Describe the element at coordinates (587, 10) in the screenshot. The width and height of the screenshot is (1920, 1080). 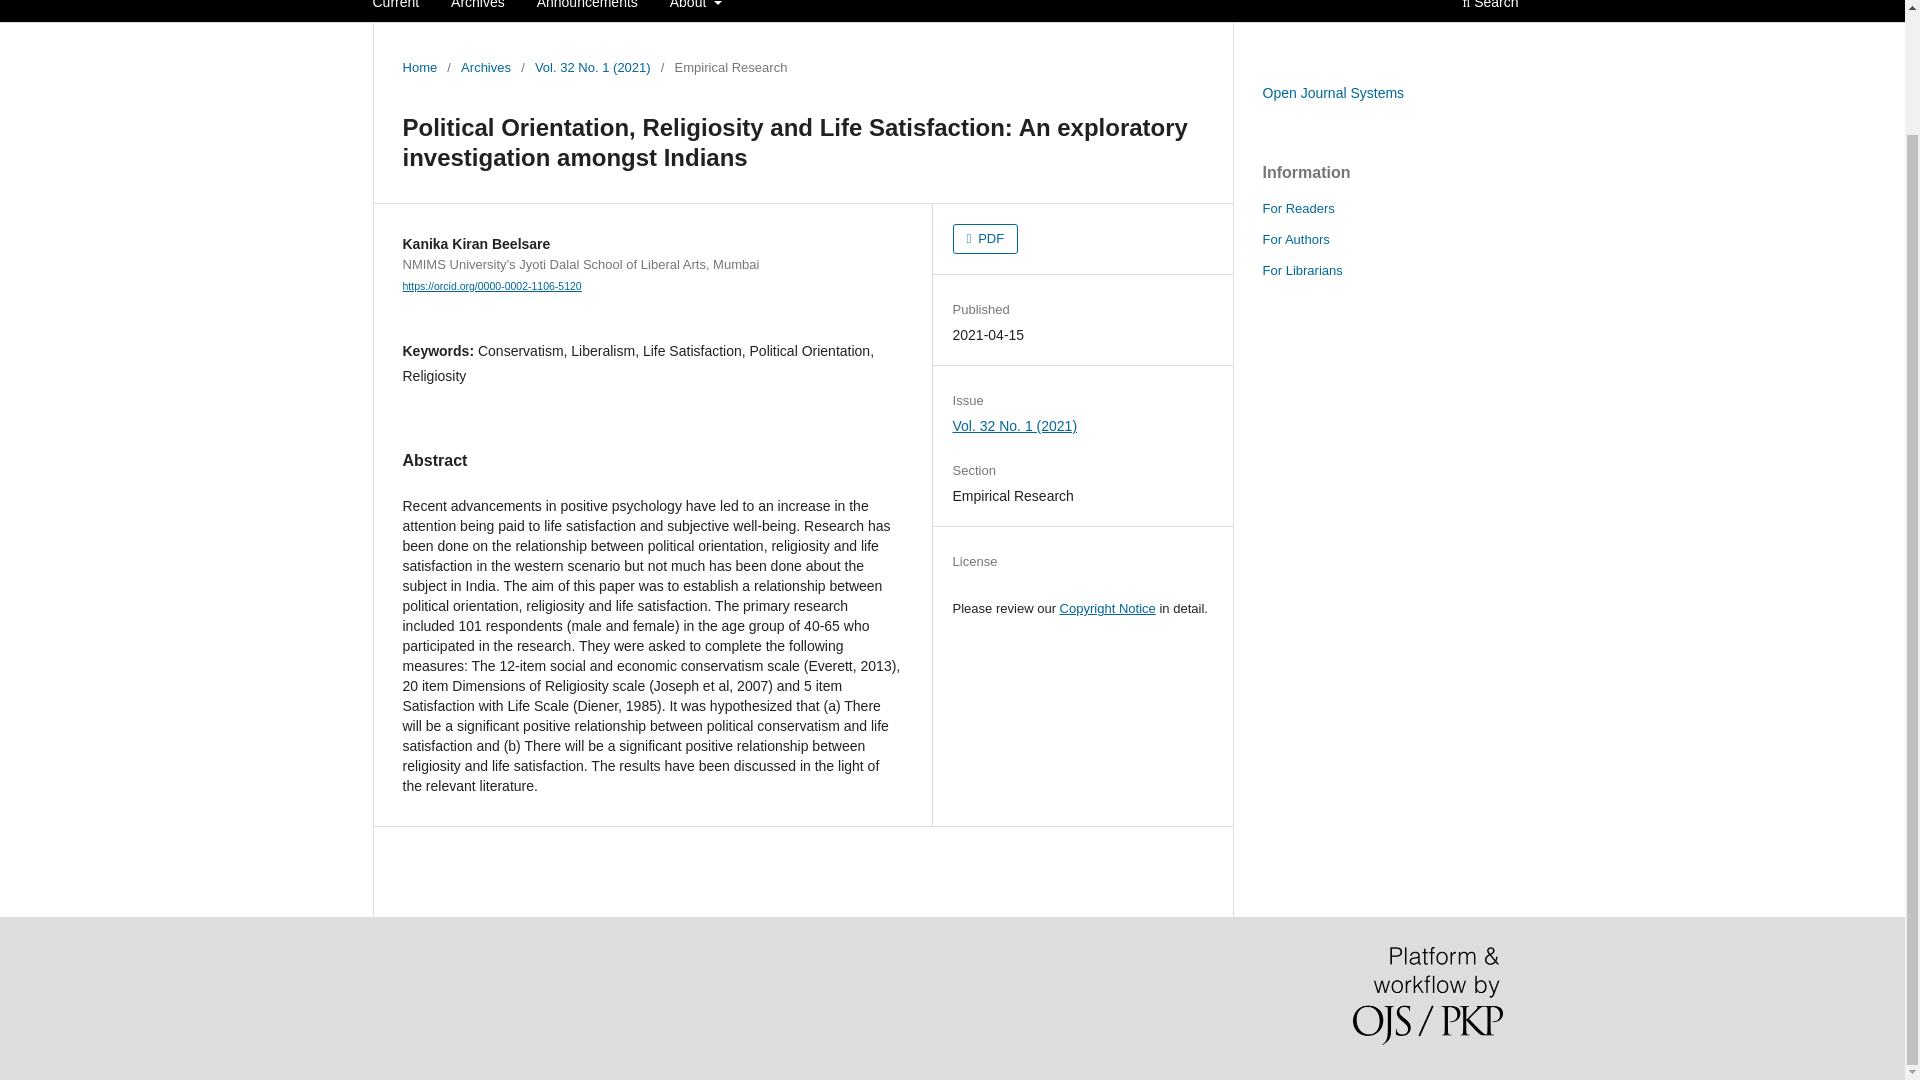
I see `Announcements` at that location.